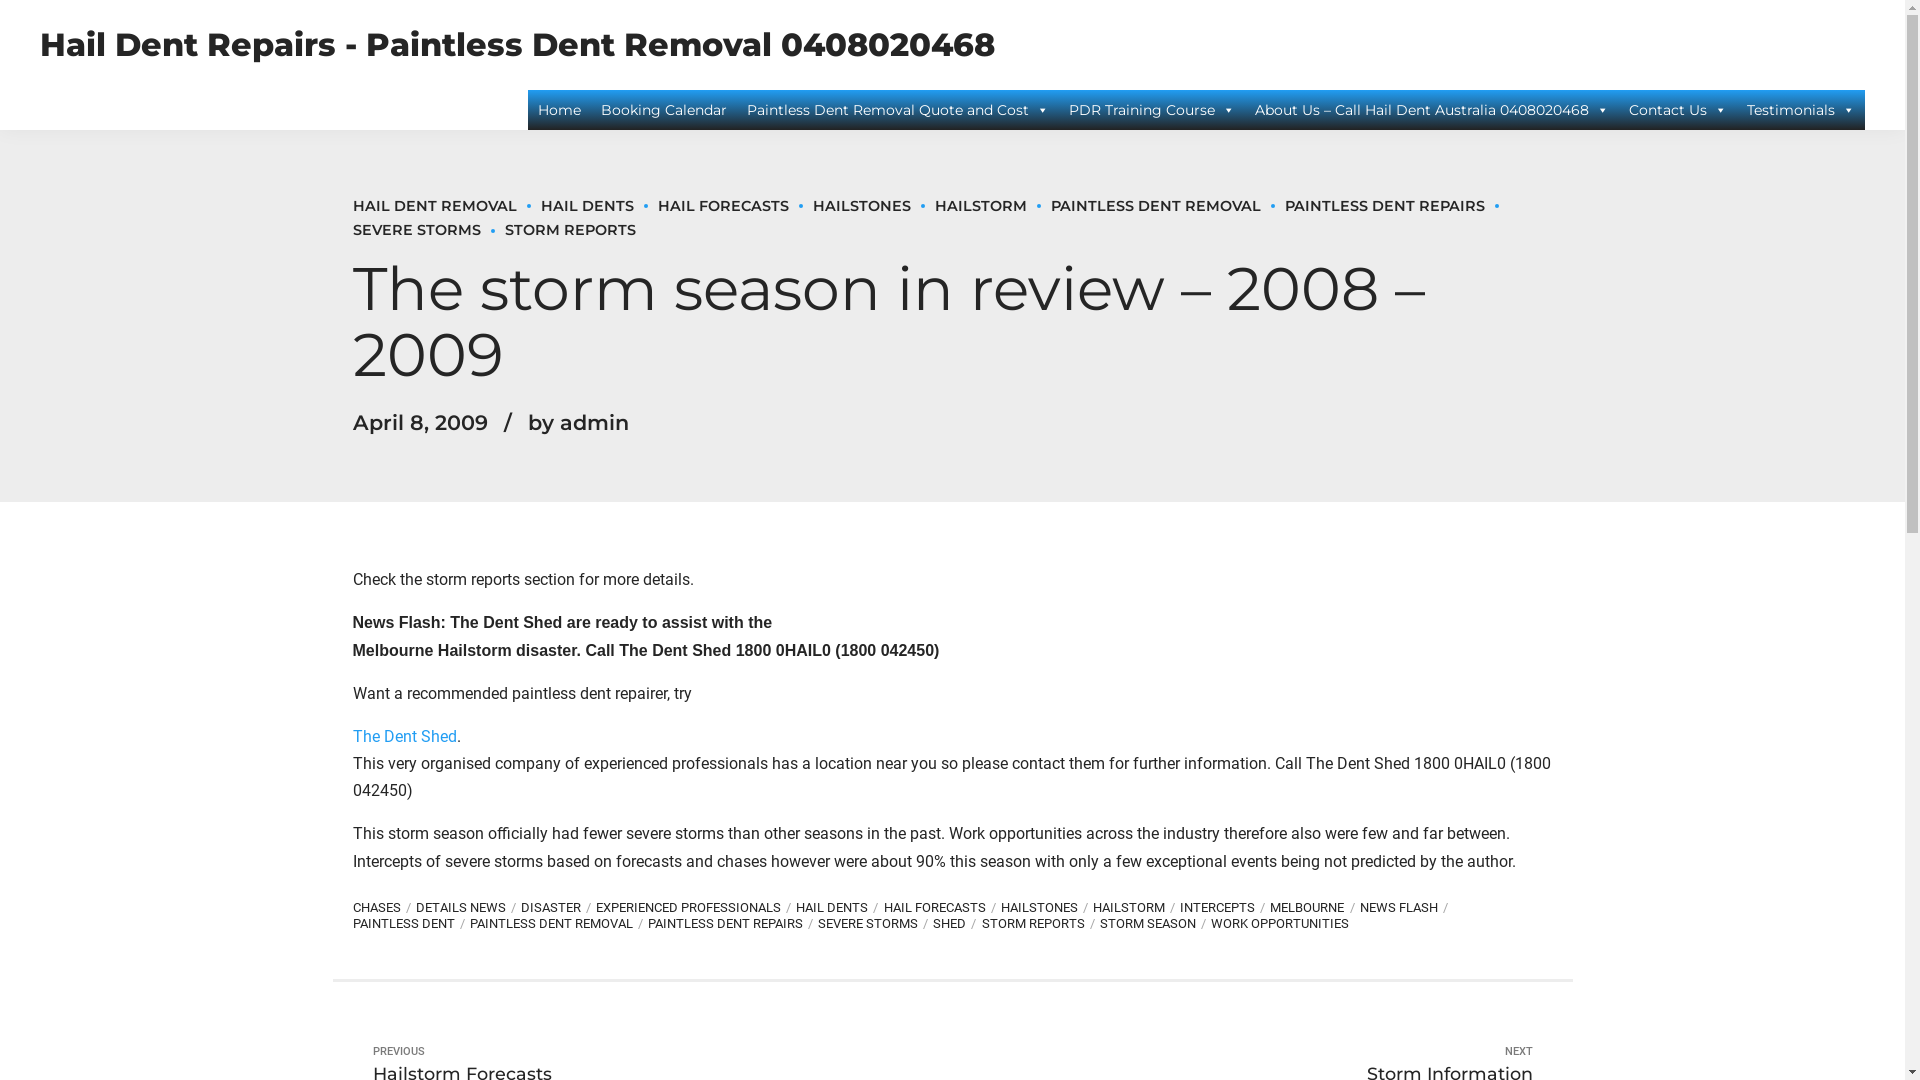  I want to click on STORM SEASON, so click(1156, 924).